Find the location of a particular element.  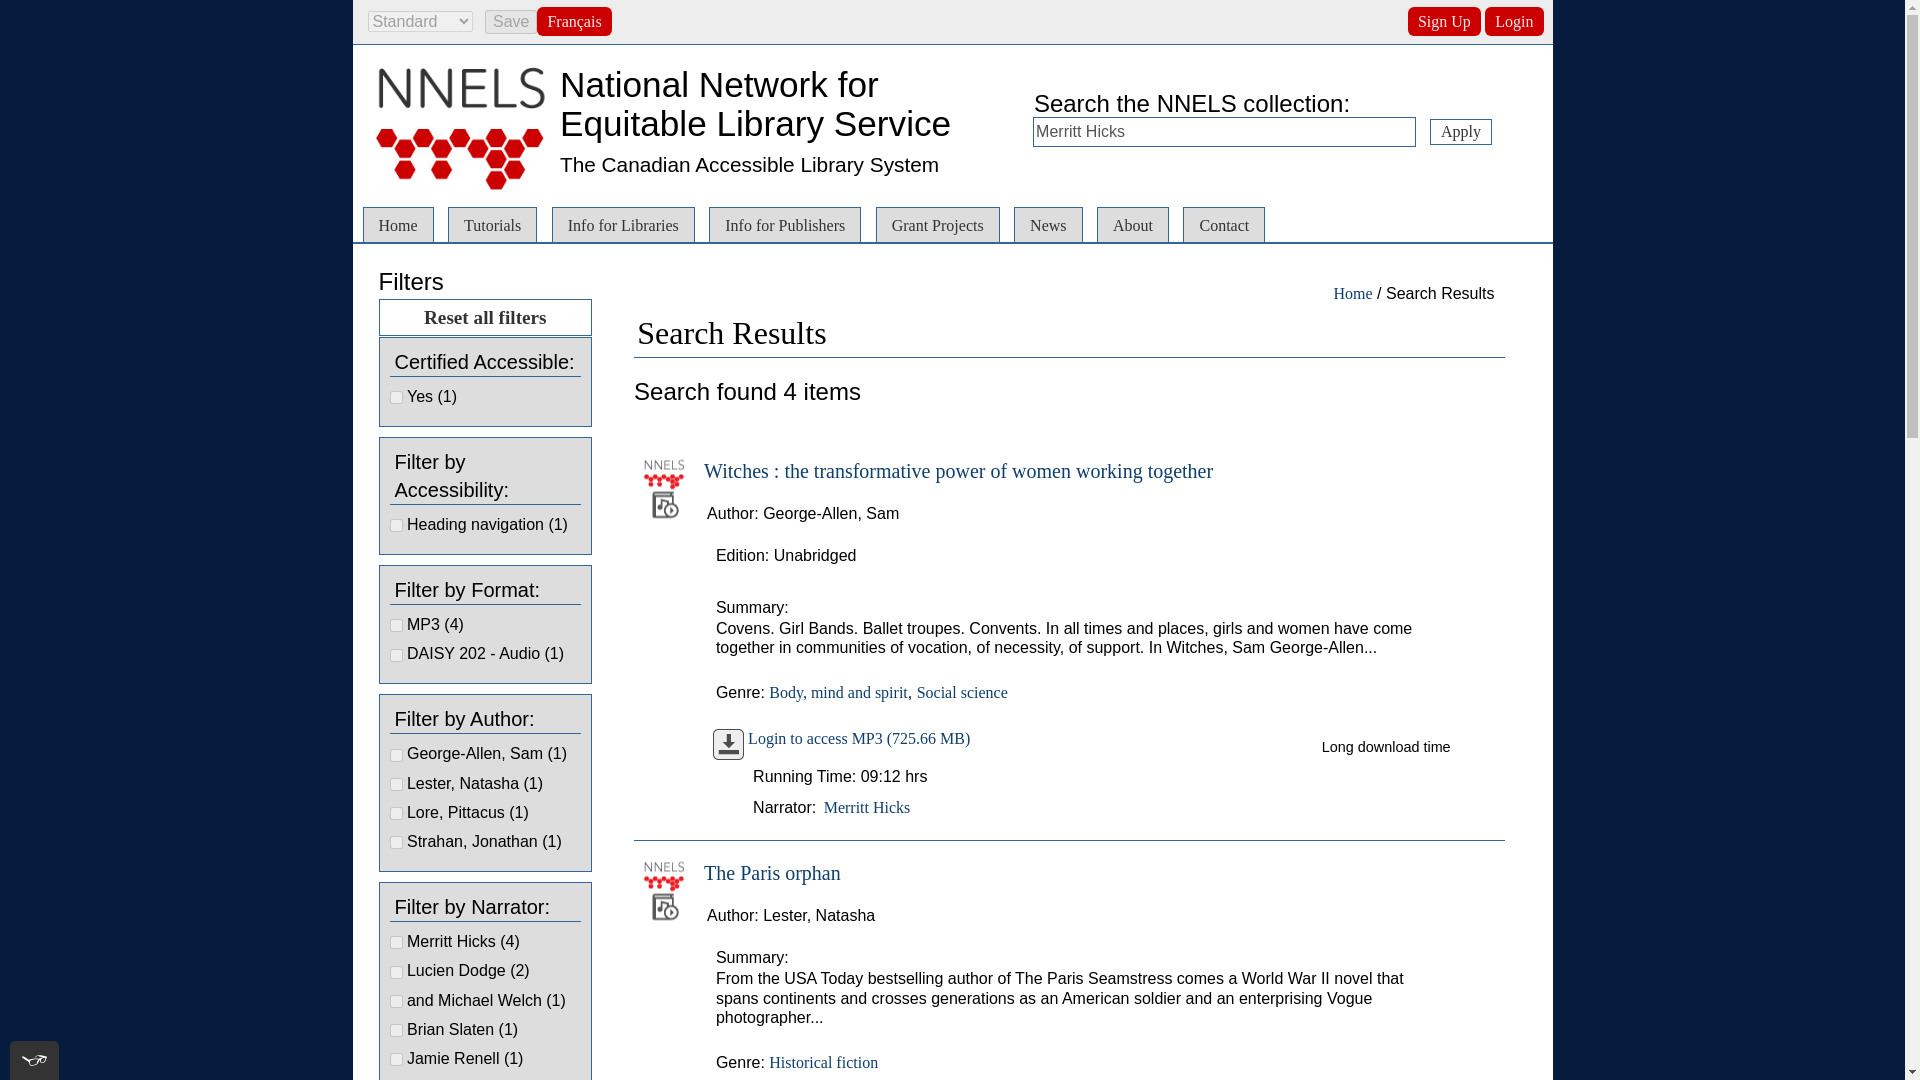

Historical fiction is located at coordinates (823, 1062).